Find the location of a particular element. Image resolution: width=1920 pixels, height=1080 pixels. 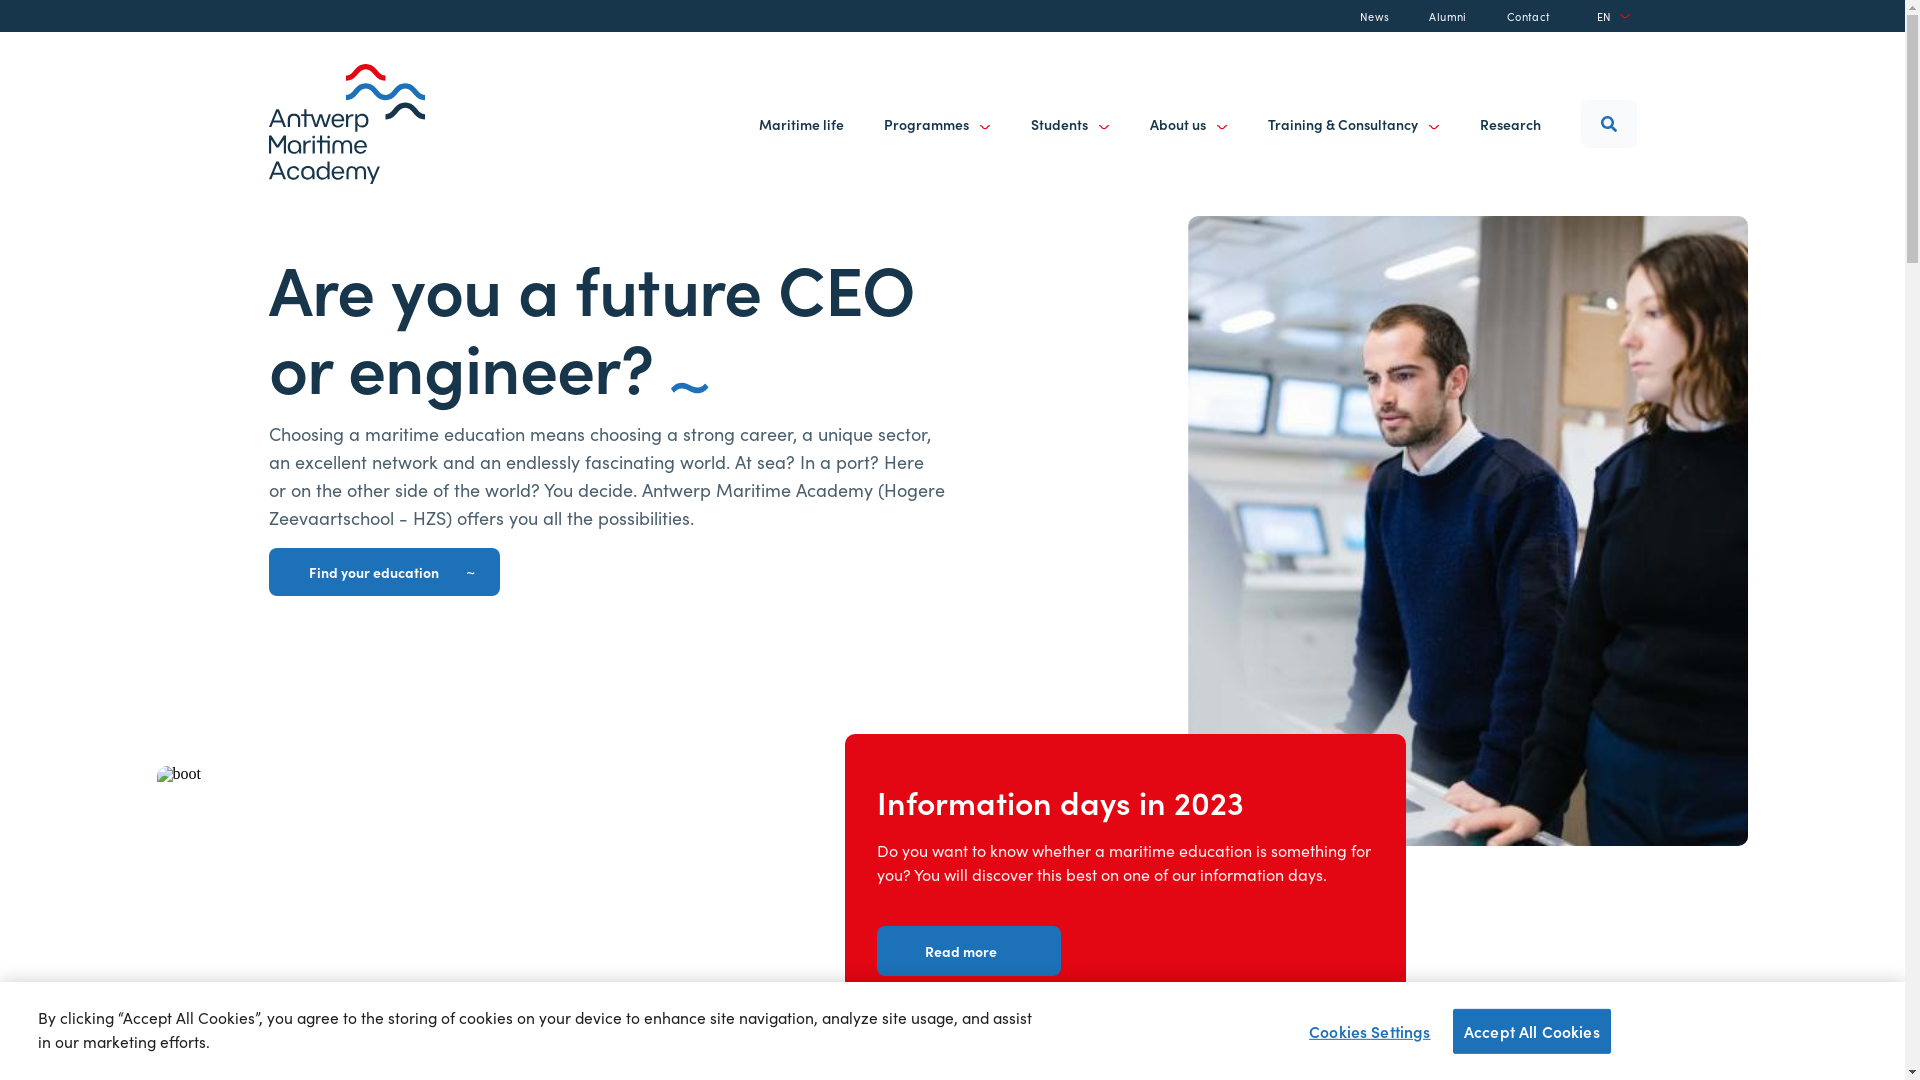

Cookies Settings is located at coordinates (1370, 1030).